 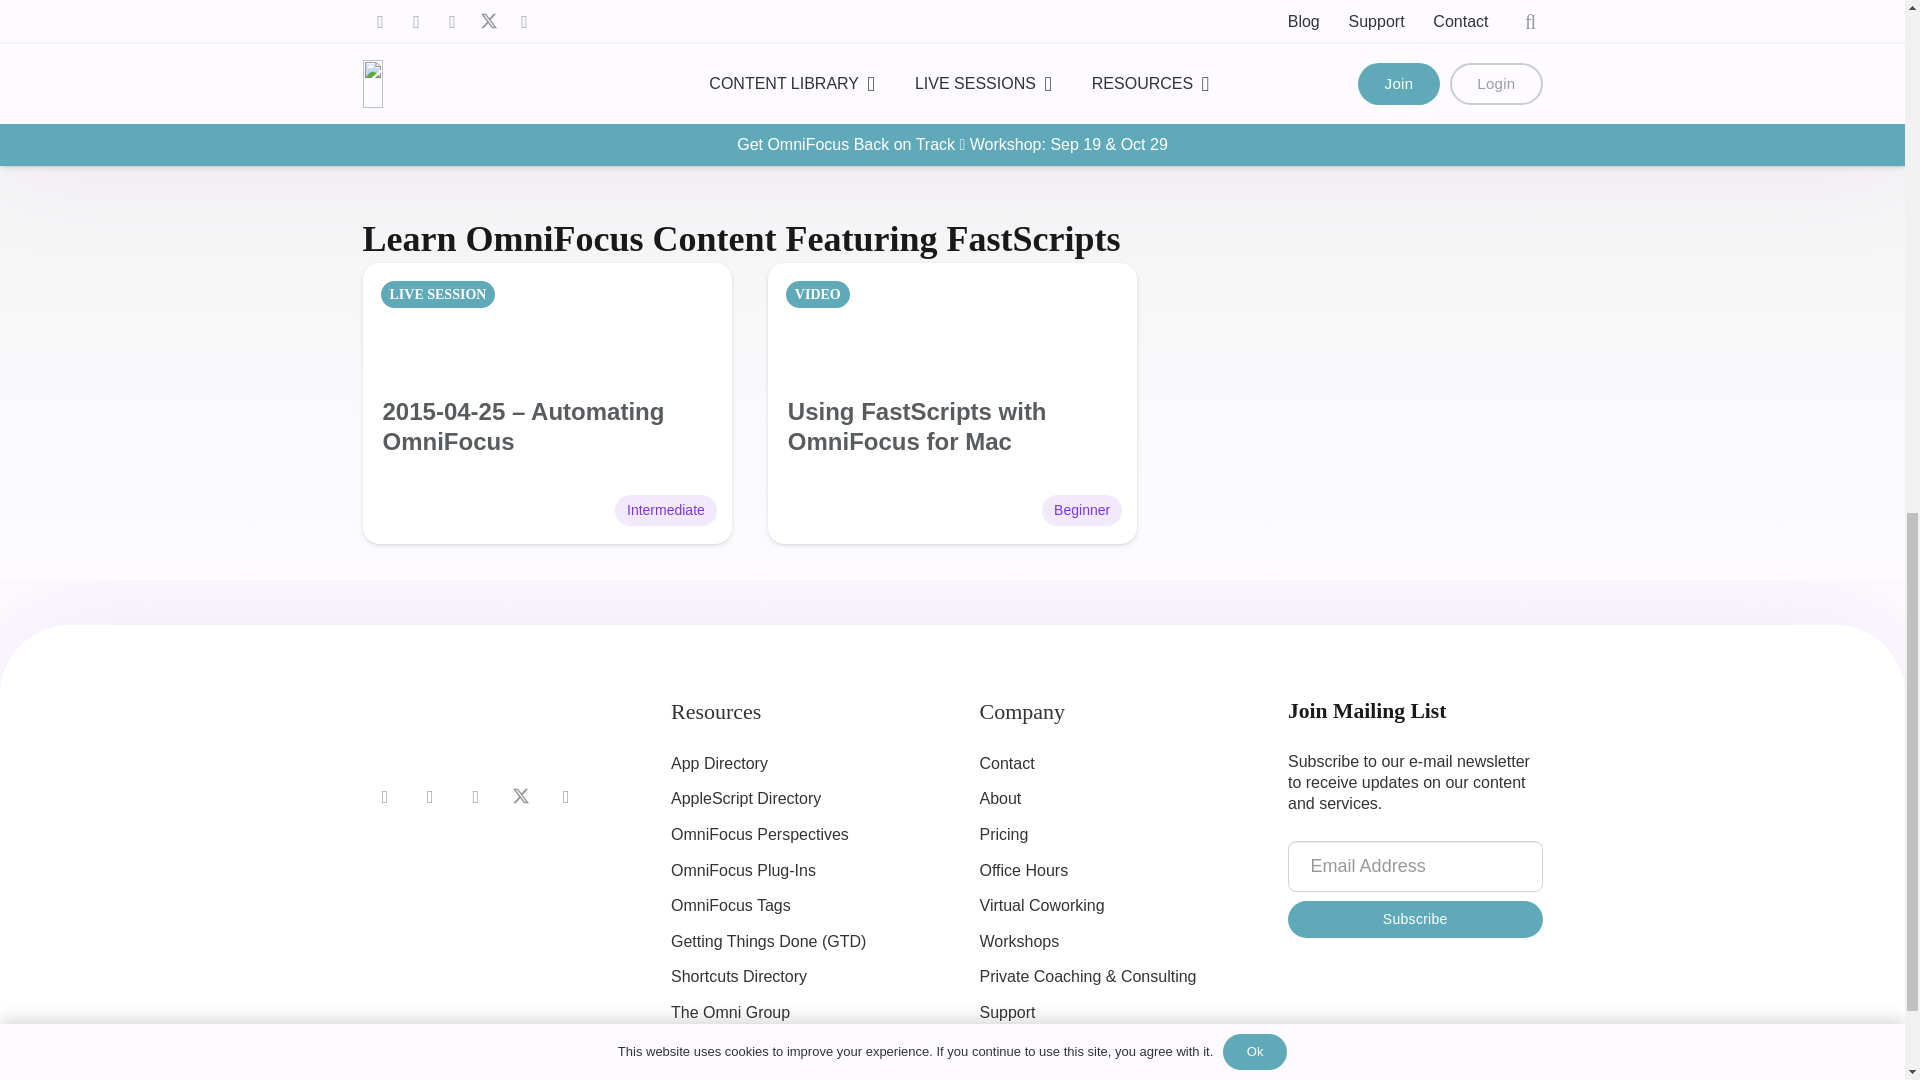 I want to click on iMac, so click(x=800, y=508).